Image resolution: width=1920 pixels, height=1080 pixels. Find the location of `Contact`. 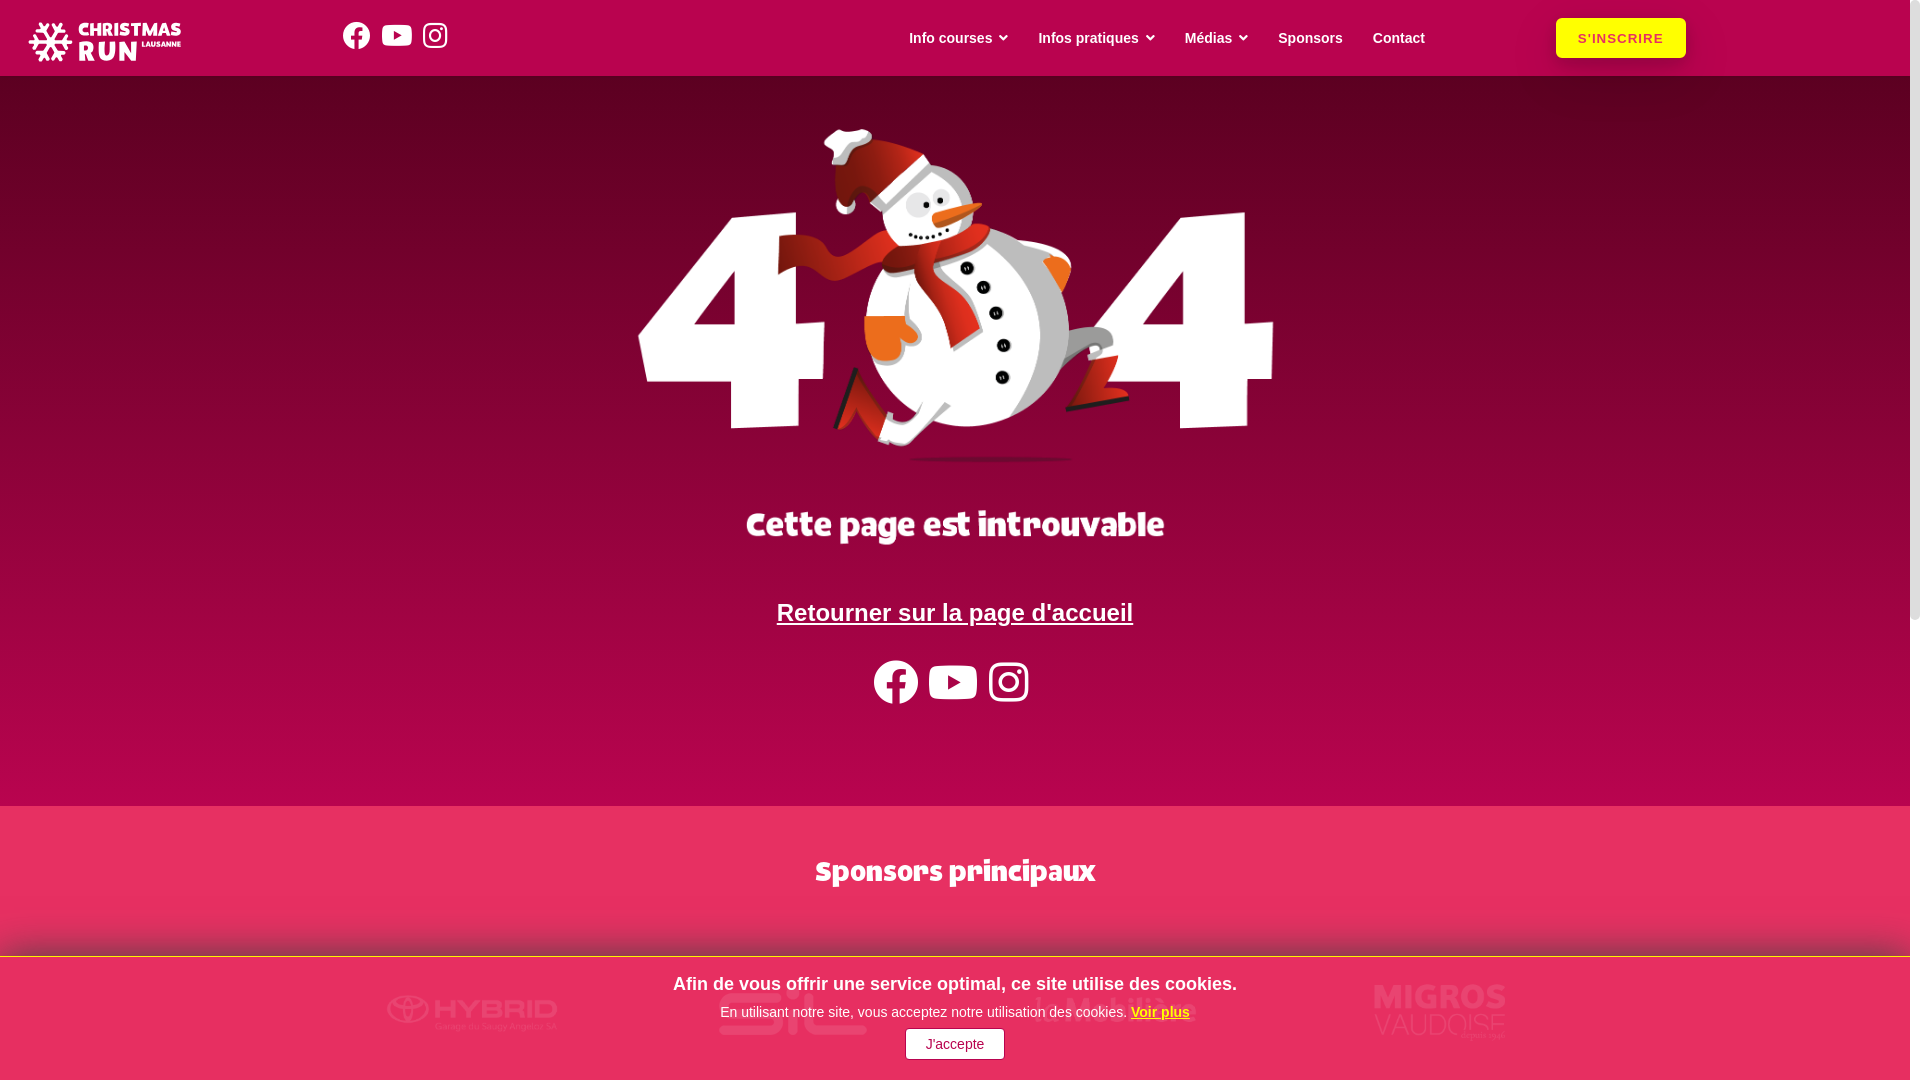

Contact is located at coordinates (1399, 38).